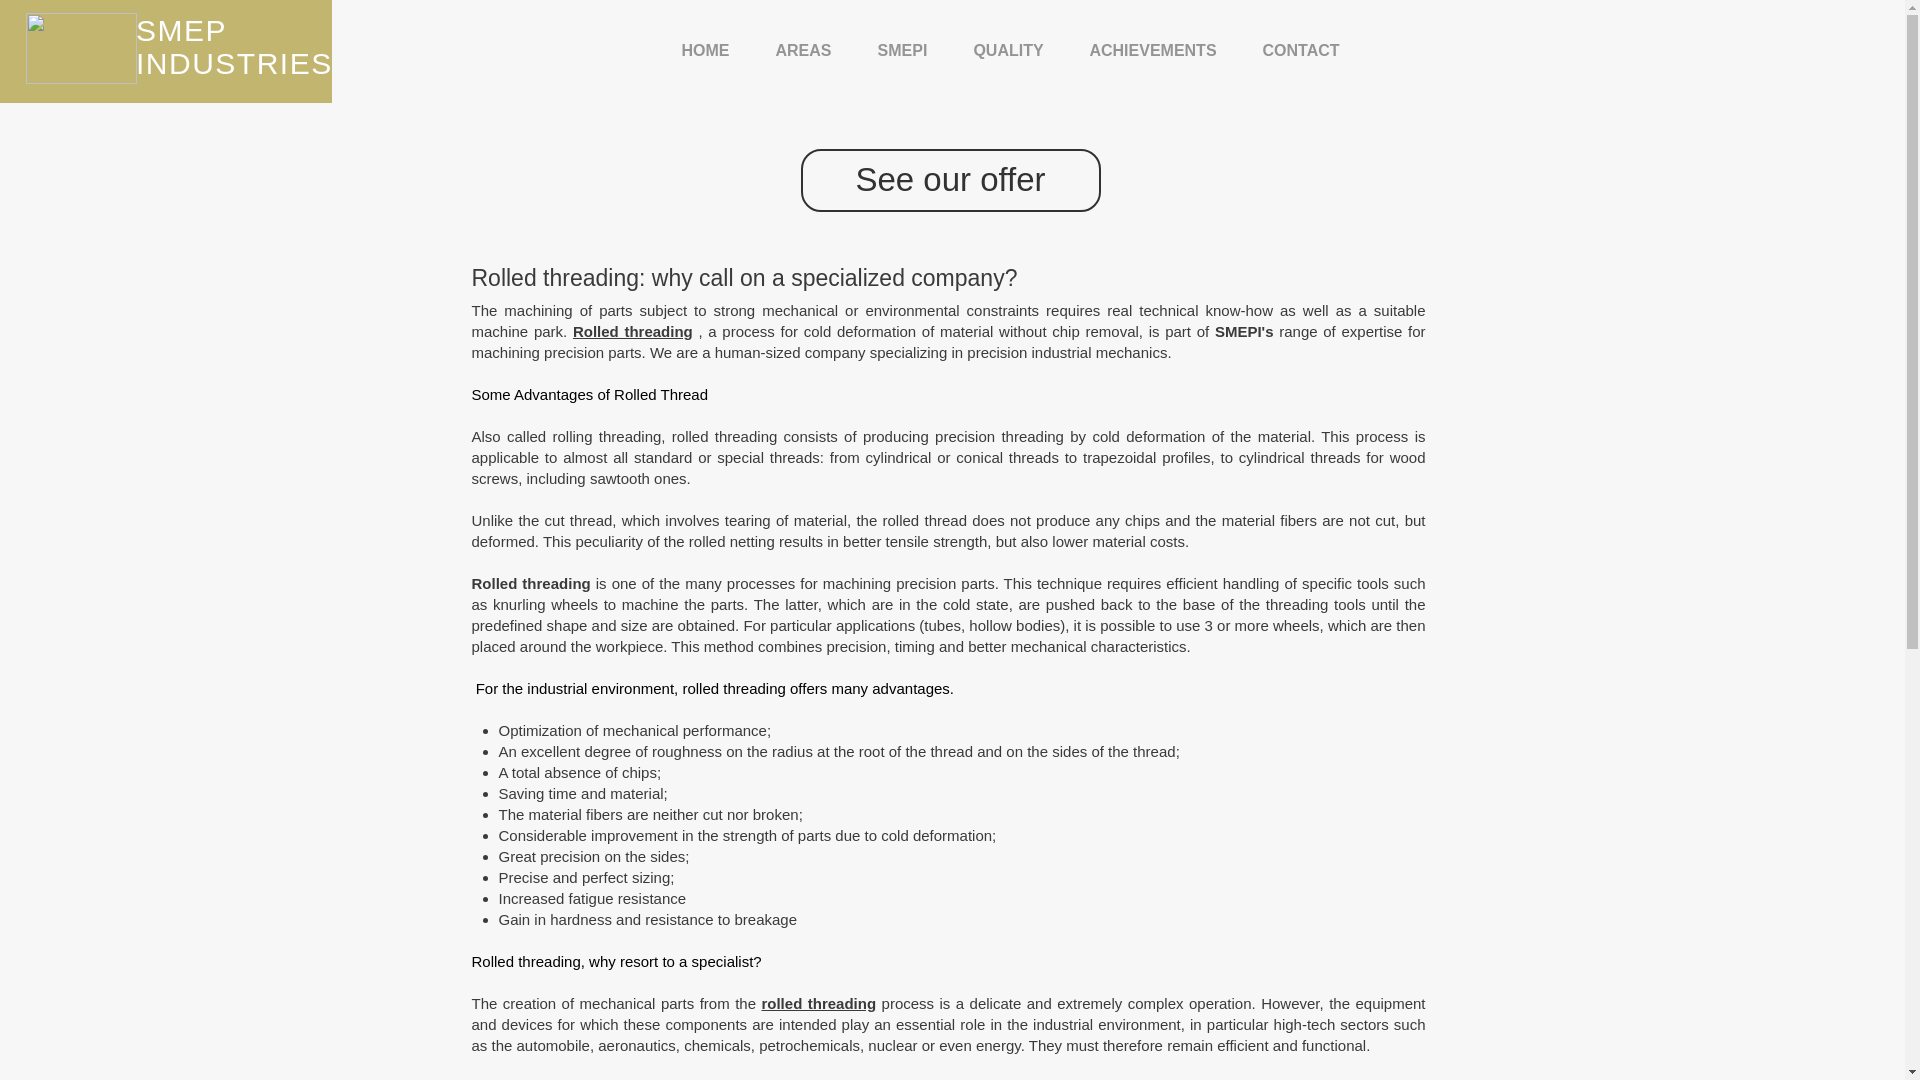  Describe the element at coordinates (705, 50) in the screenshot. I see `HOME` at that location.